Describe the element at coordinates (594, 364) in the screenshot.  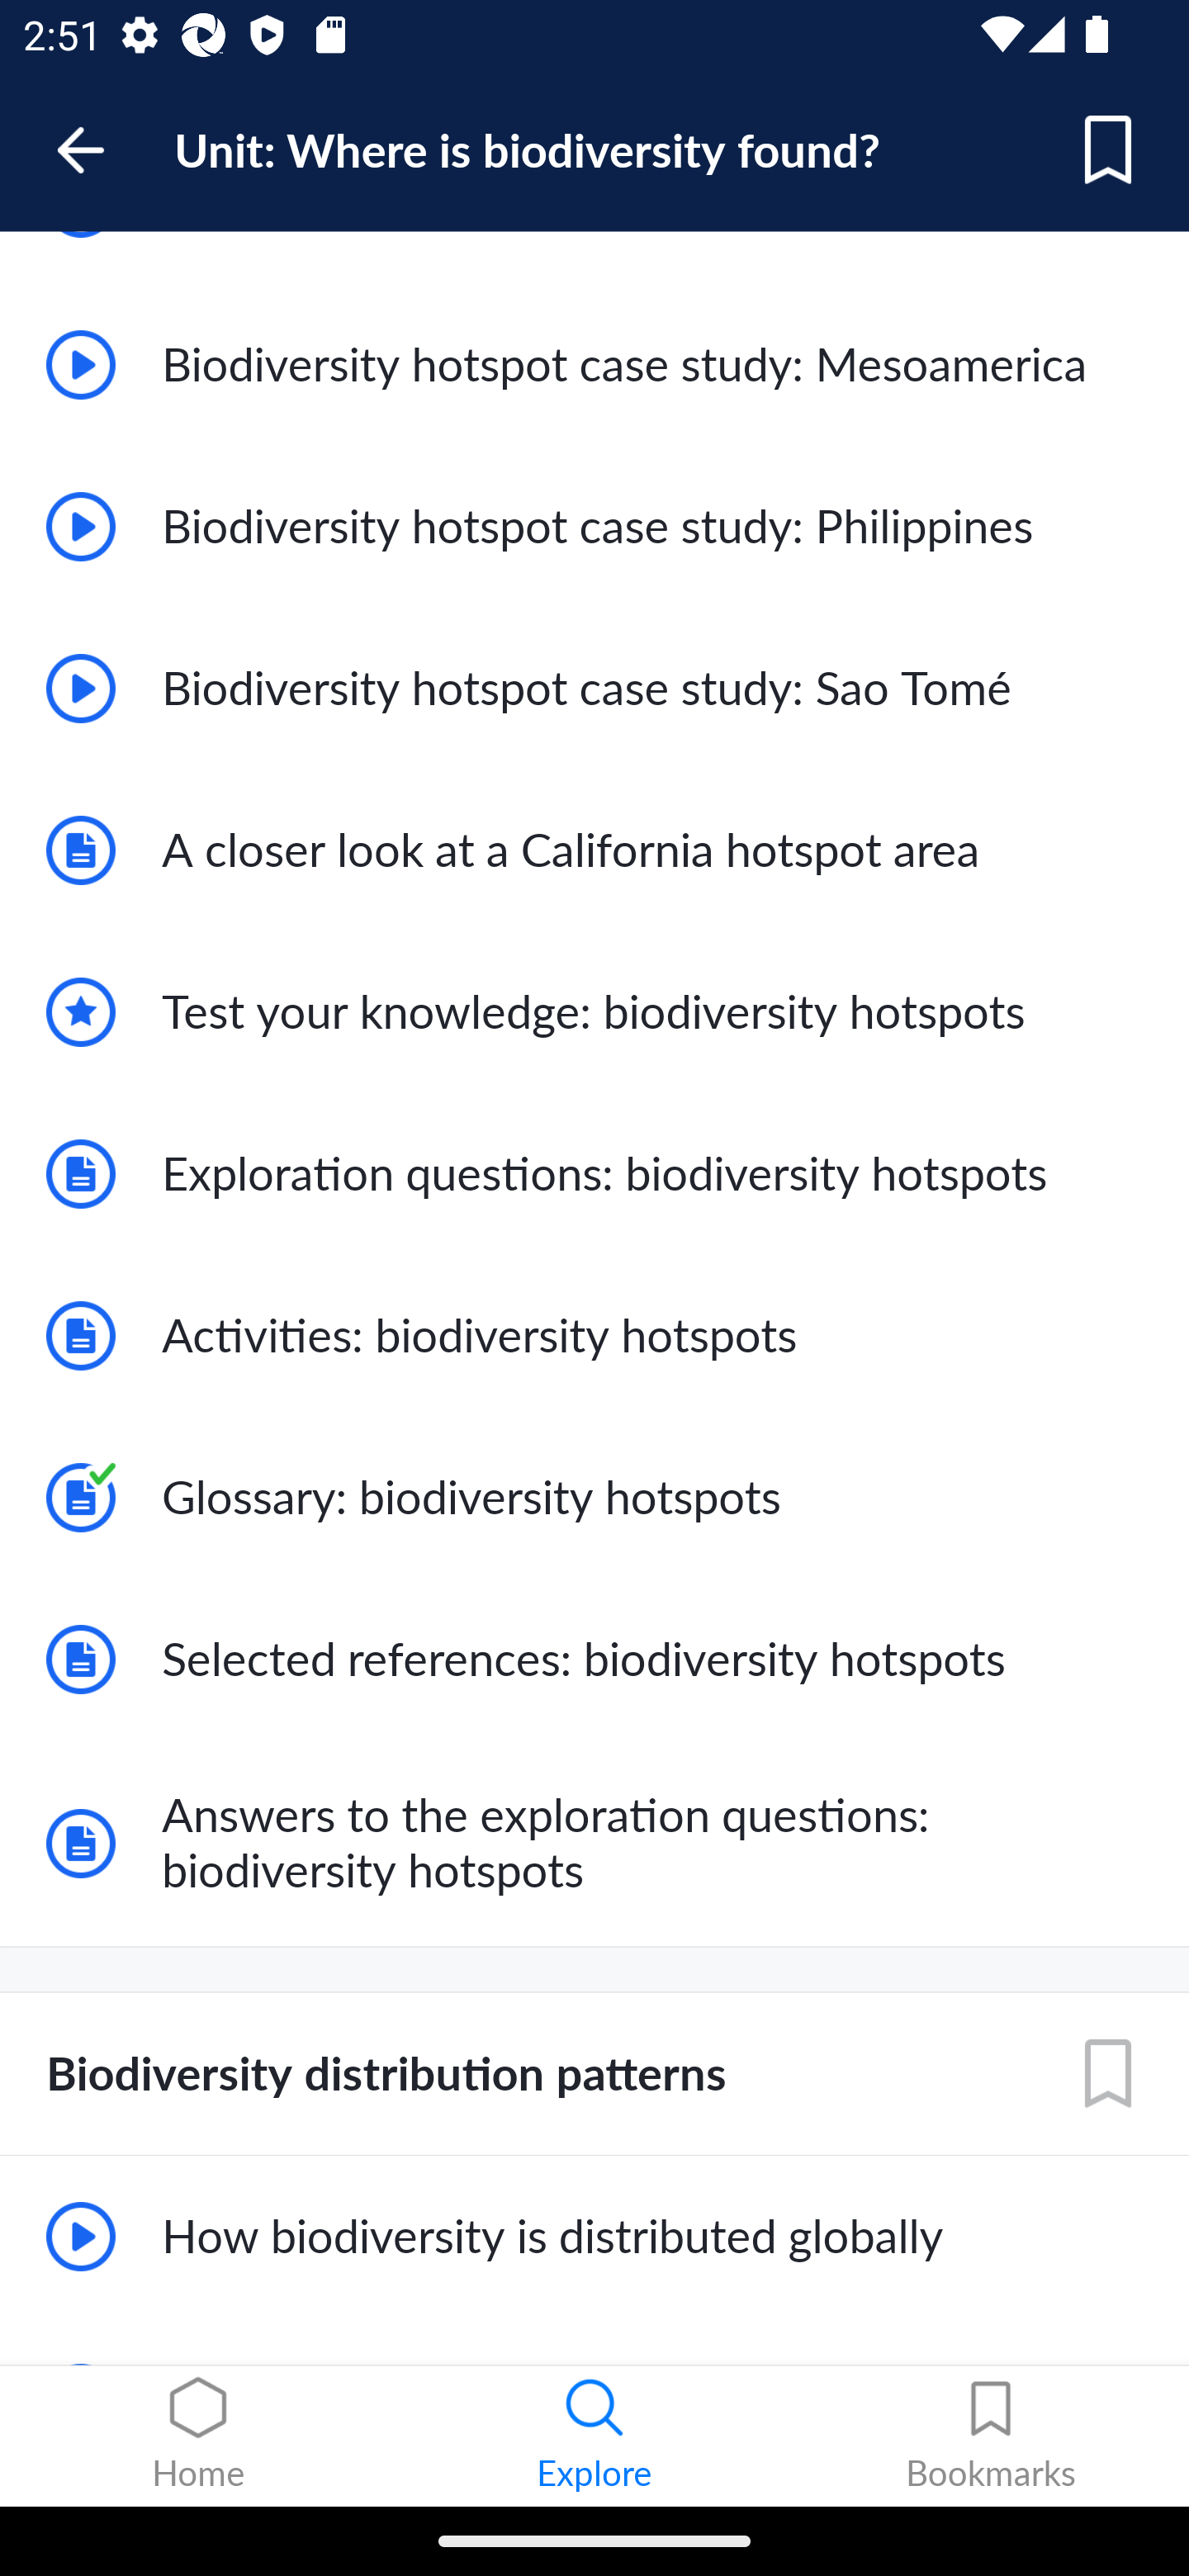
I see `Biodiversity hotspot case study: Mesoamerica` at that location.